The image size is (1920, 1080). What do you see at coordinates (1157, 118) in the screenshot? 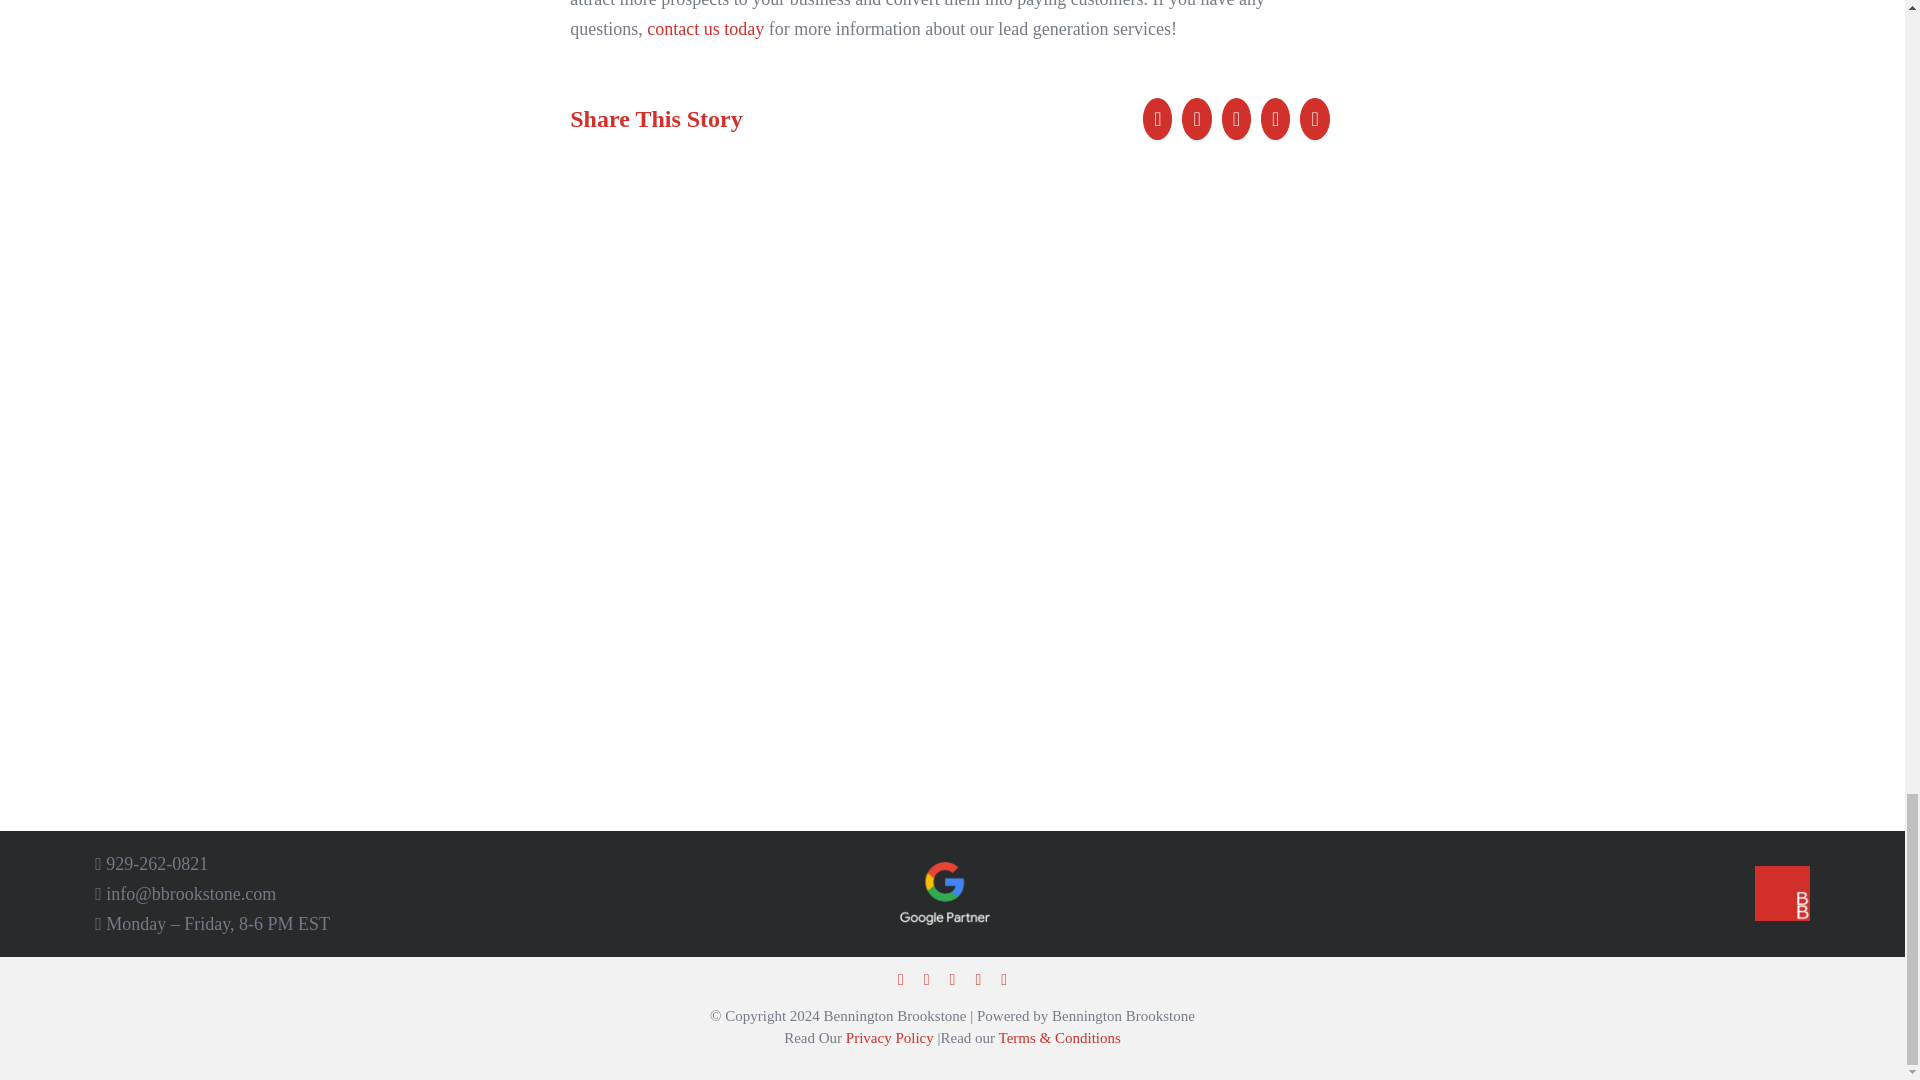
I see `Facebook` at bounding box center [1157, 118].